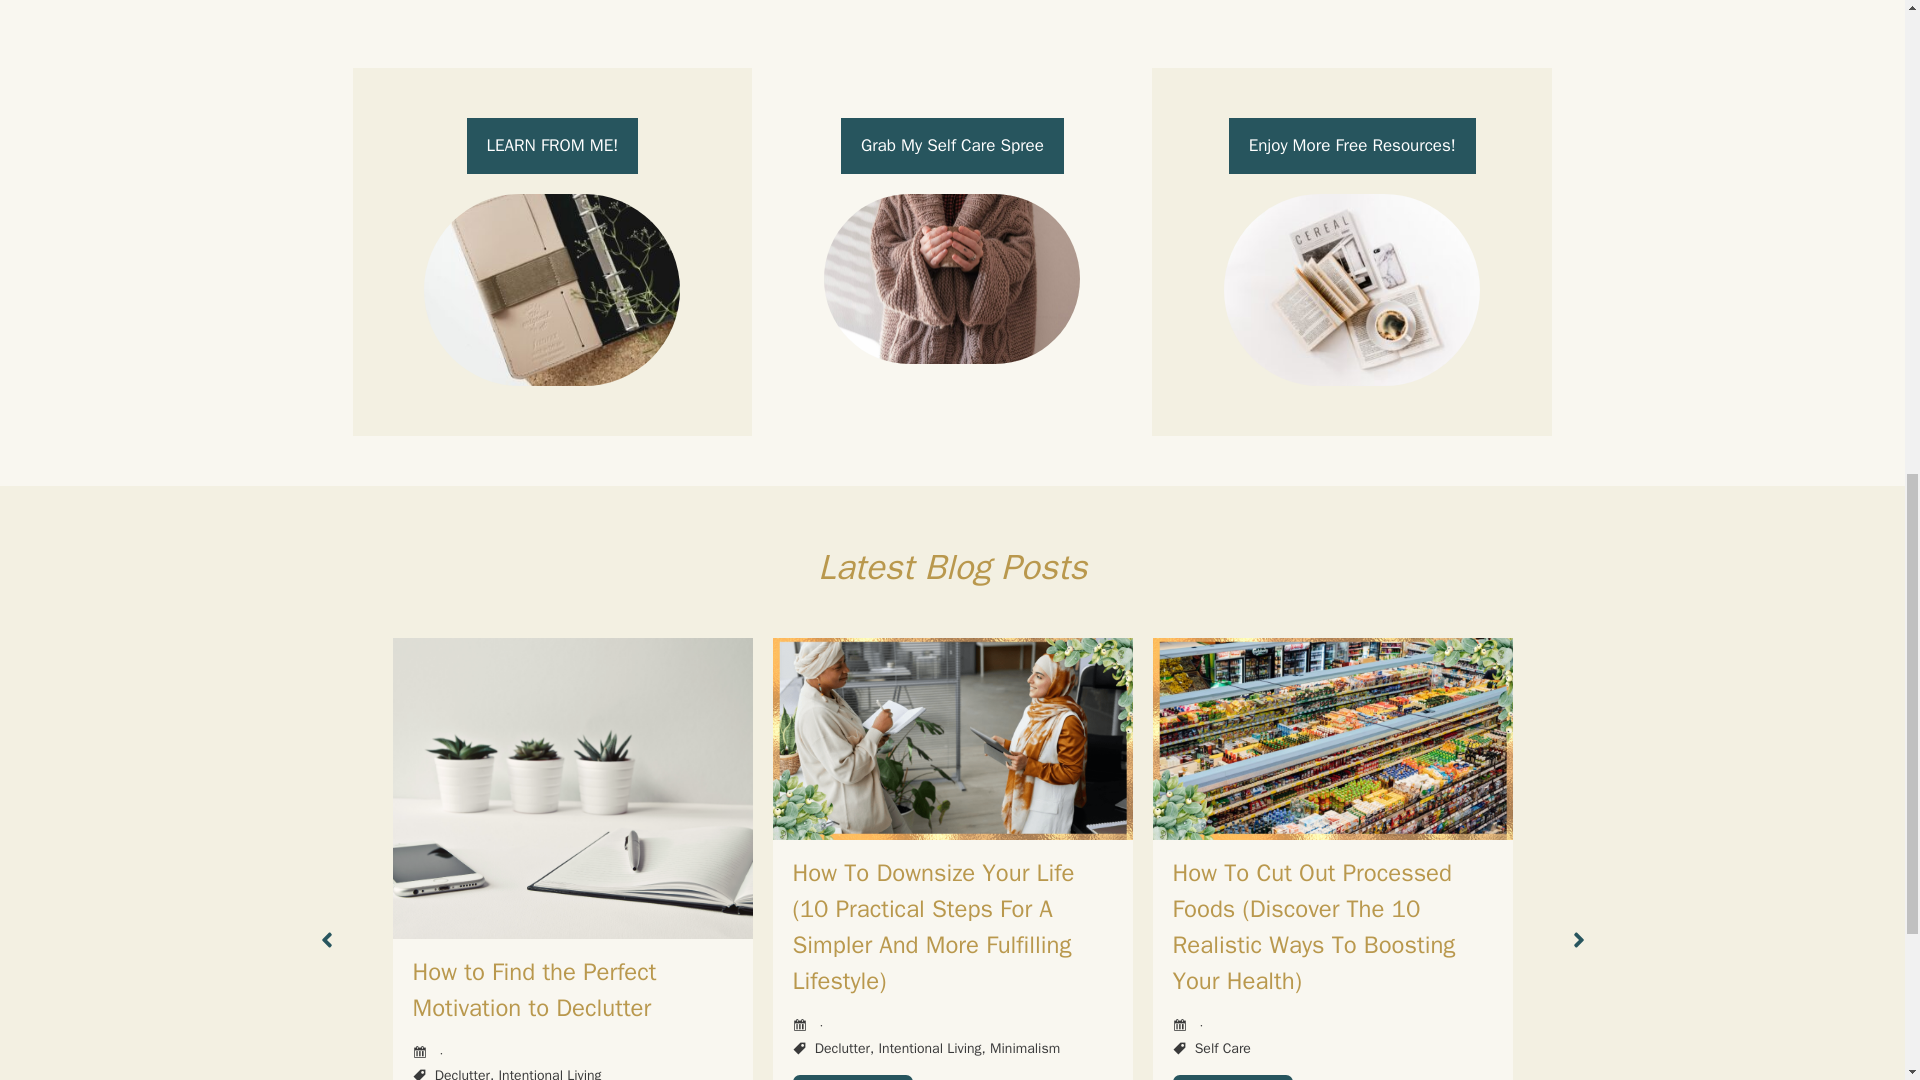 This screenshot has height=1080, width=1920. I want to click on Latest Blog Posts, so click(952, 566).